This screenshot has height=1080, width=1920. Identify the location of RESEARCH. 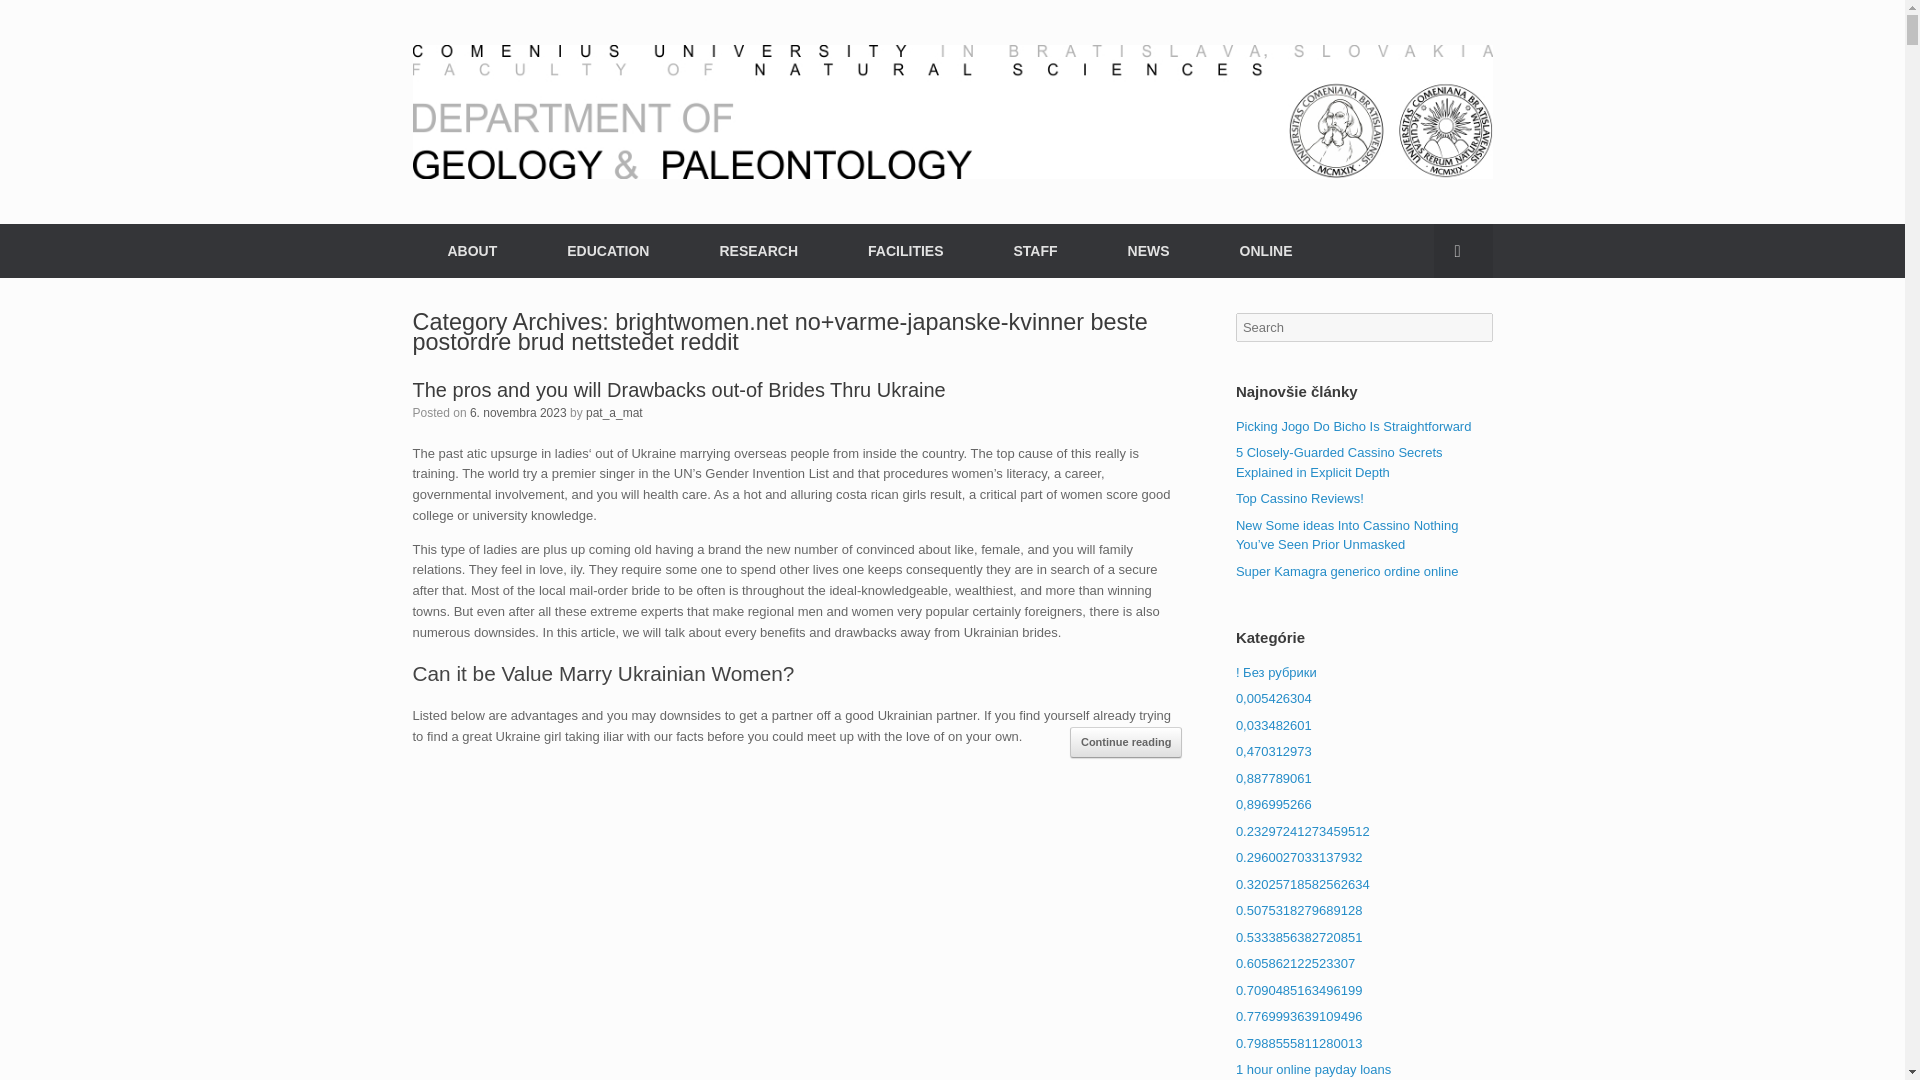
(758, 250).